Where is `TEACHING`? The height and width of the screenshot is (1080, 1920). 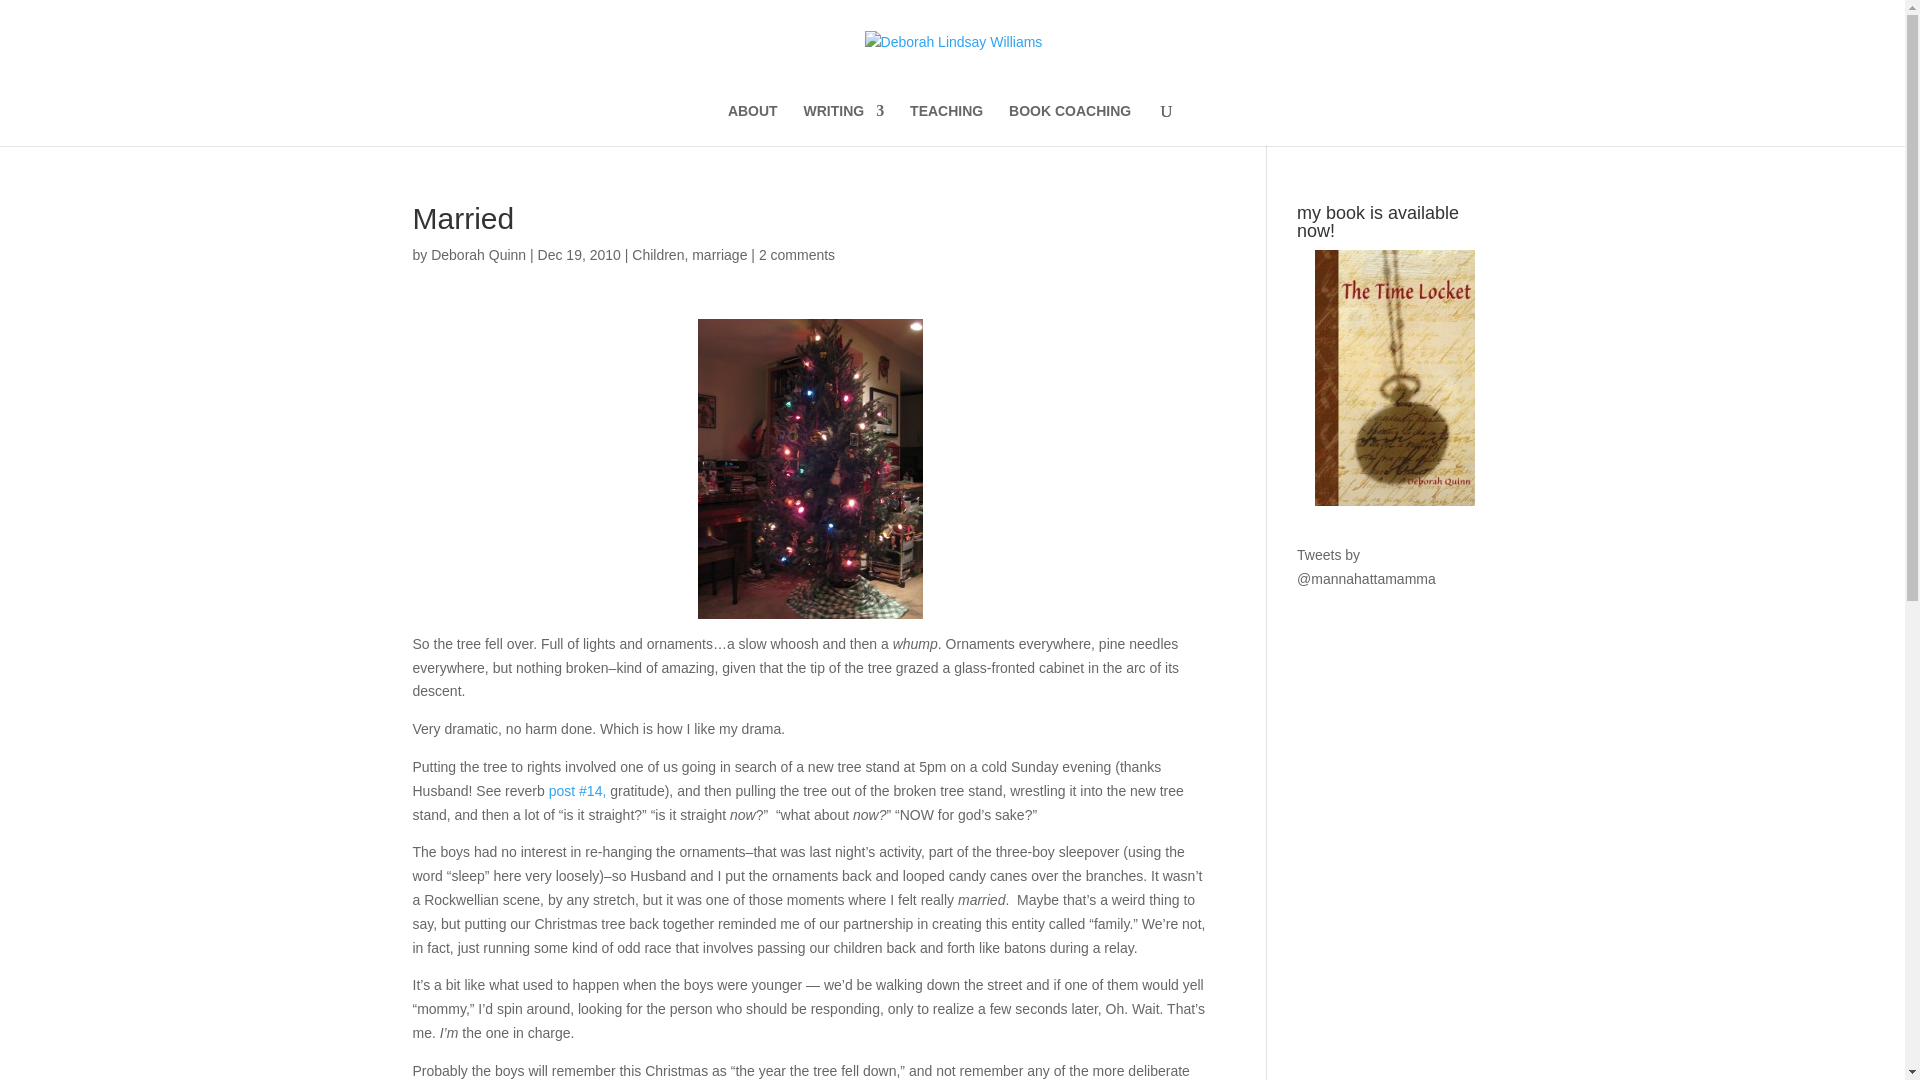 TEACHING is located at coordinates (946, 124).